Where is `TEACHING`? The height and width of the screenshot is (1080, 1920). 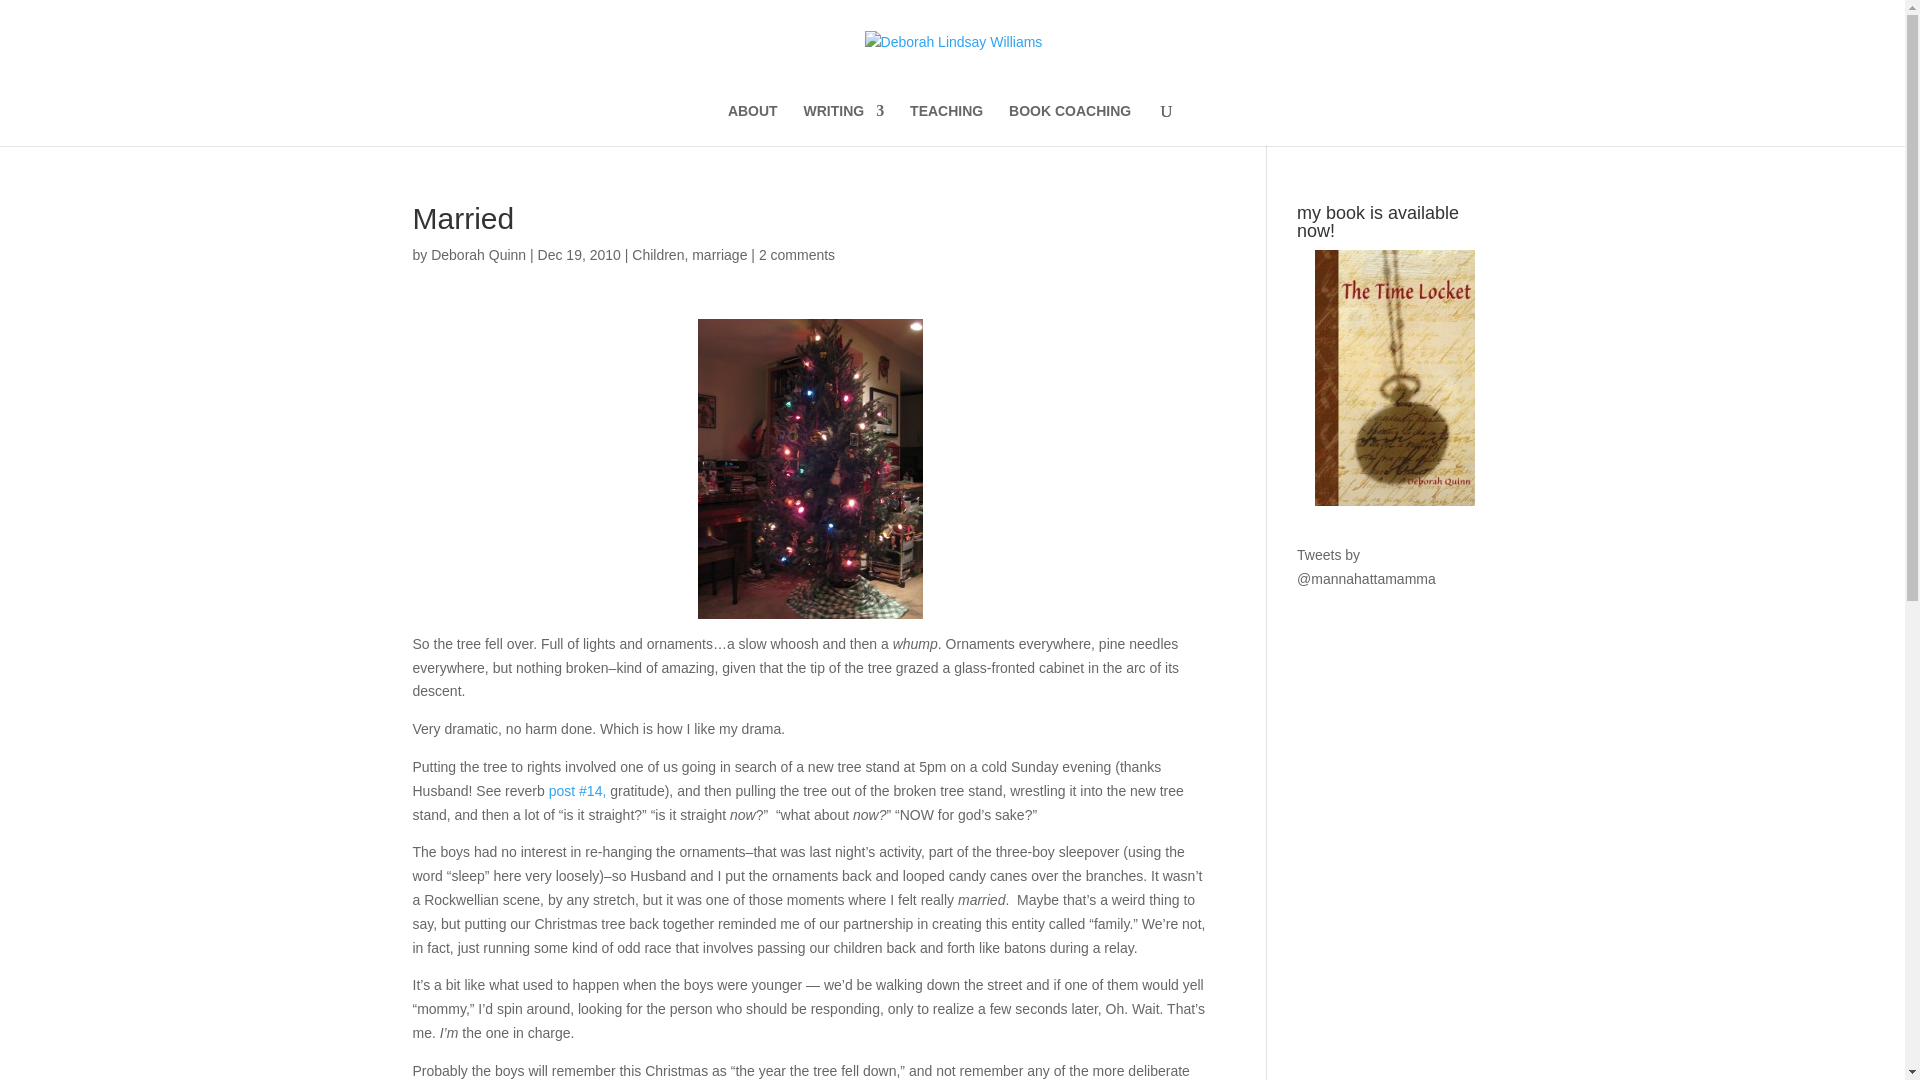 TEACHING is located at coordinates (946, 124).